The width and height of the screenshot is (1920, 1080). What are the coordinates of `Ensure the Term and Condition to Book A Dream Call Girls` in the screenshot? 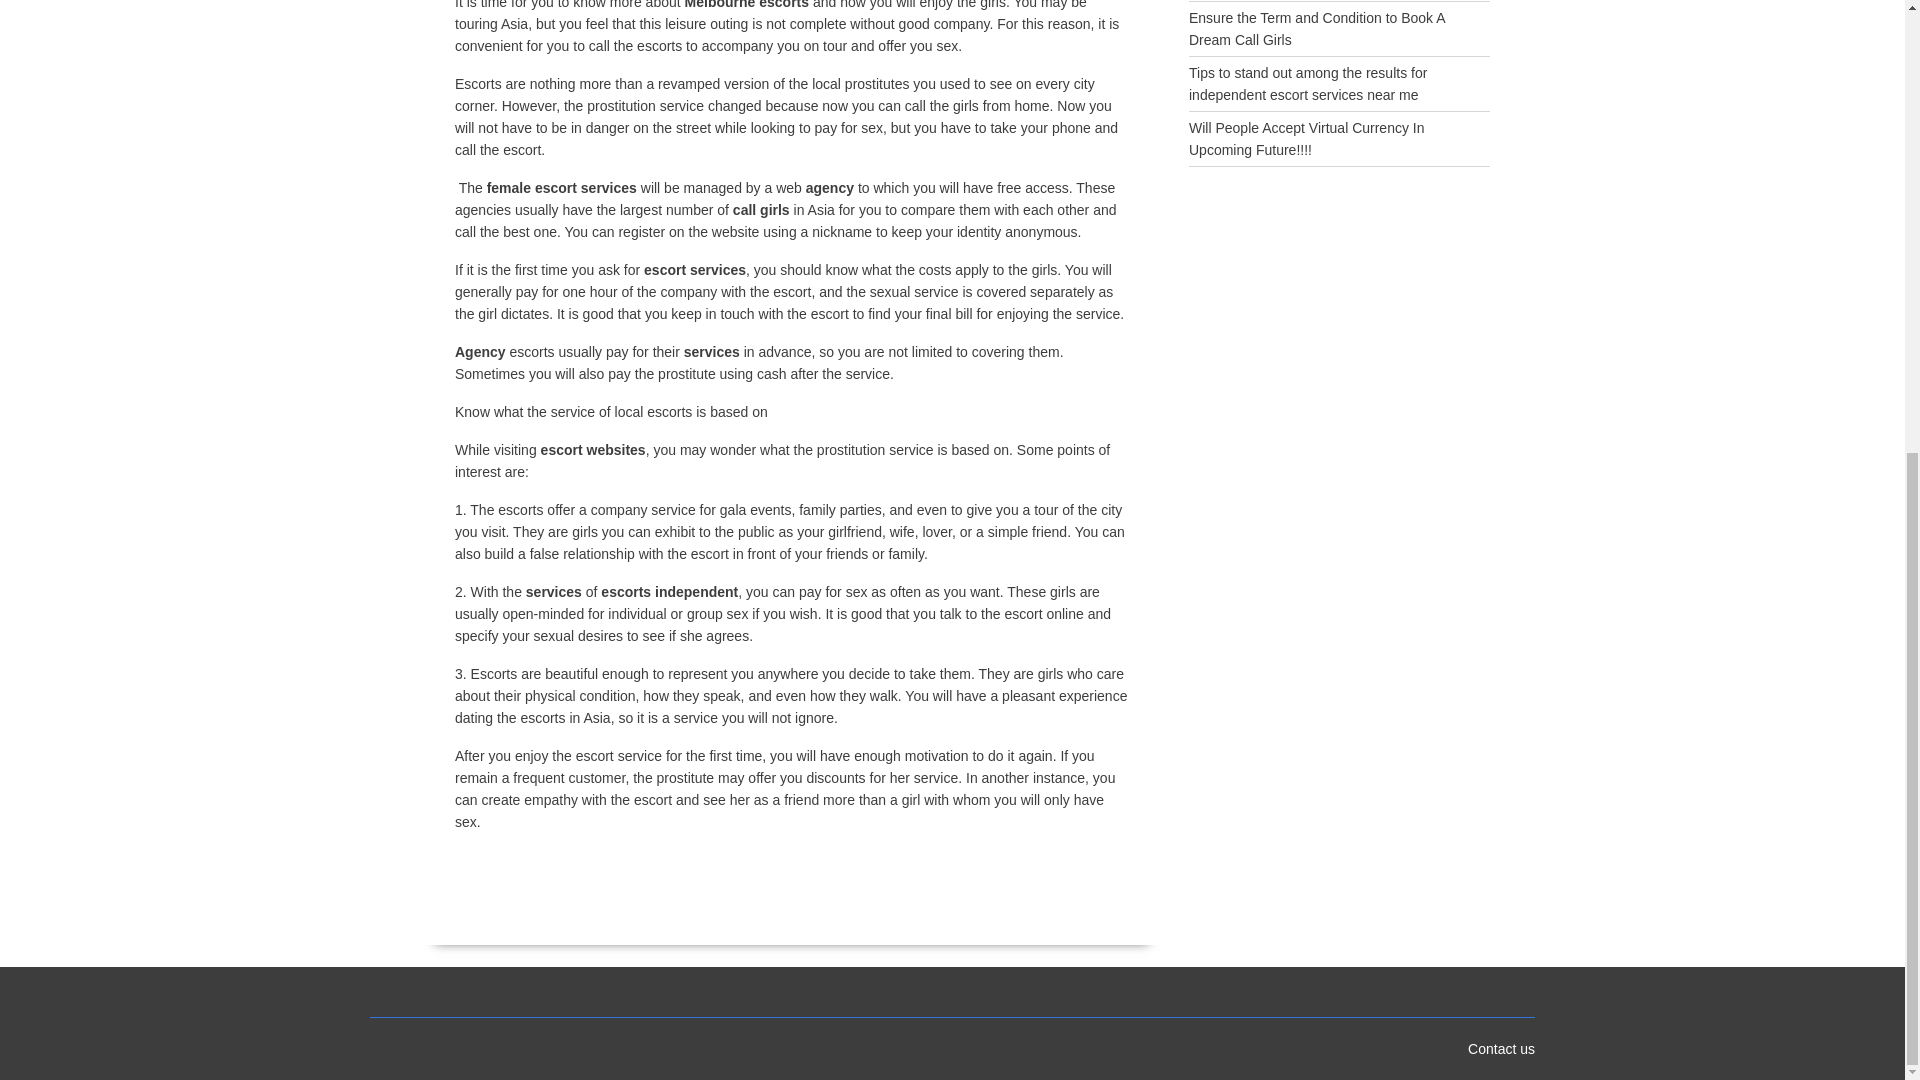 It's located at (1316, 28).